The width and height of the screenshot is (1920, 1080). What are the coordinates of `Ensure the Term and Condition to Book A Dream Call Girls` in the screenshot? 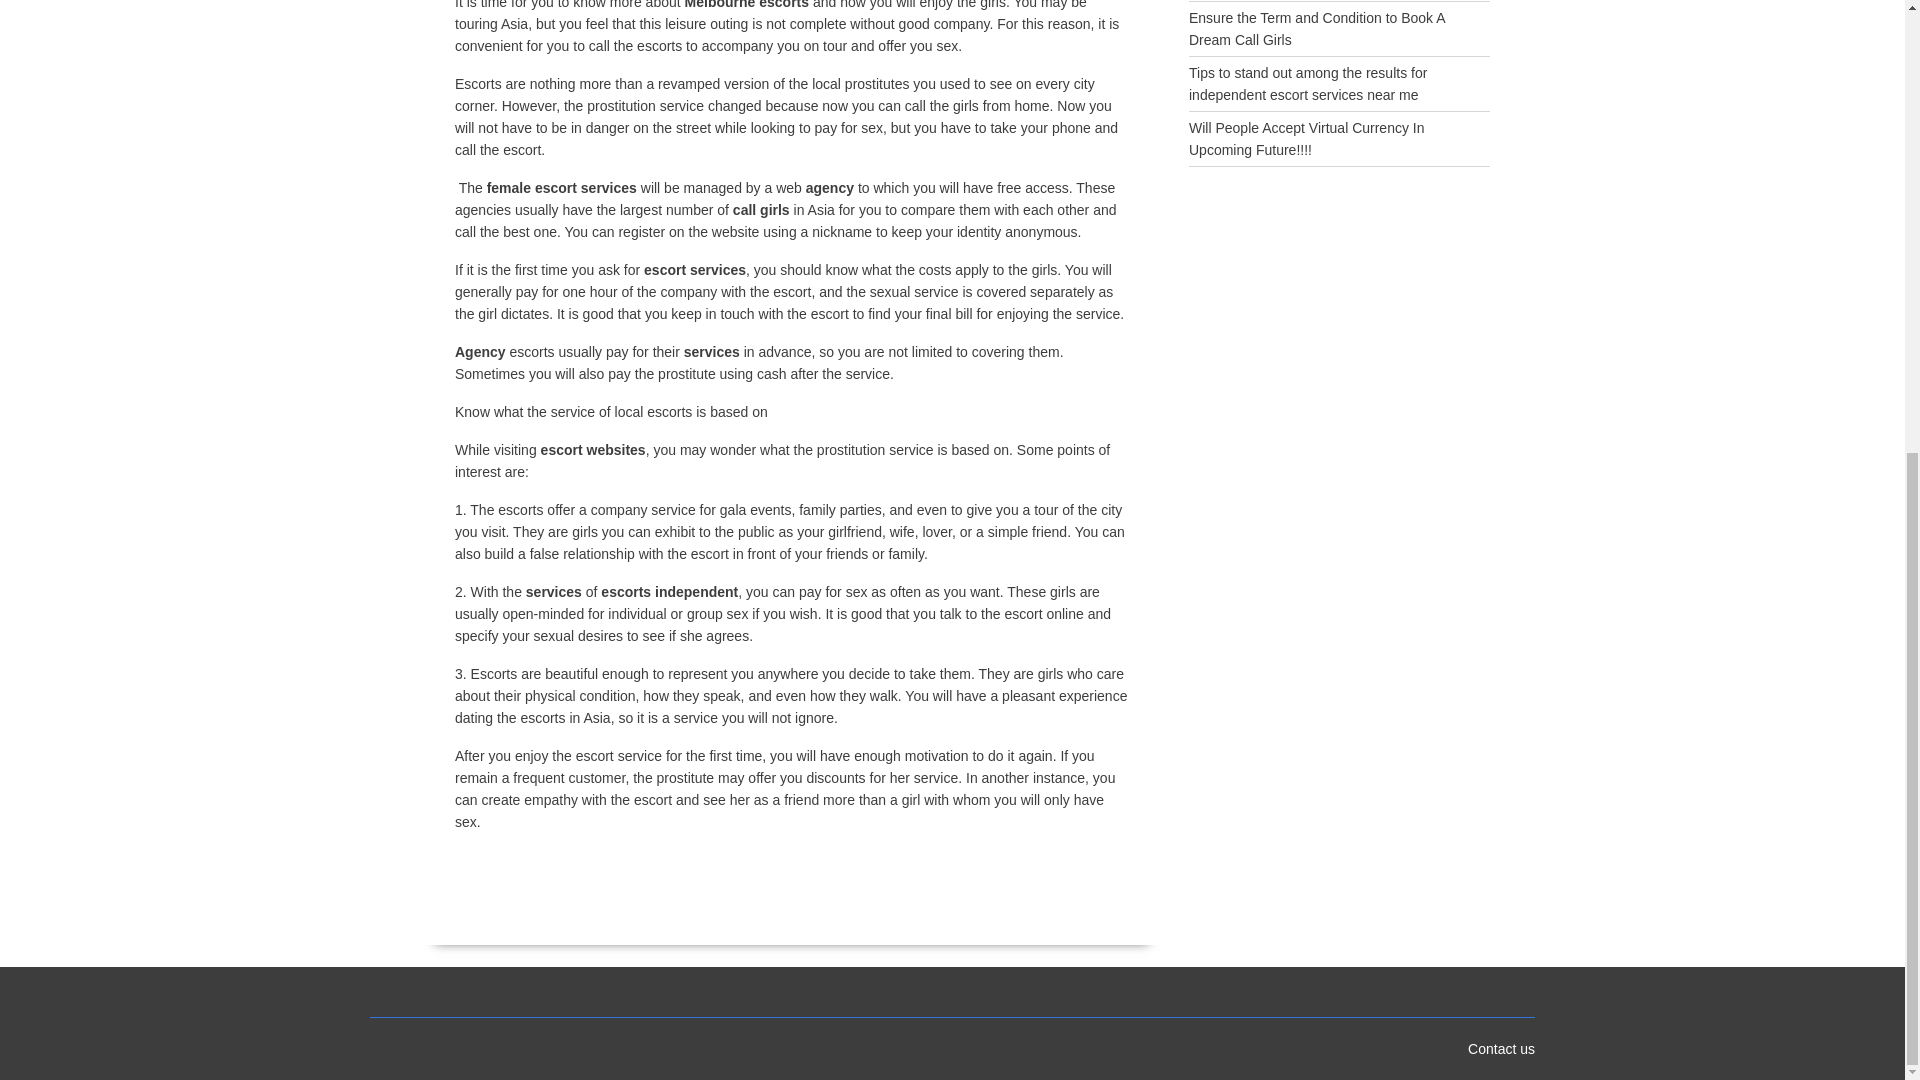 It's located at (1316, 28).